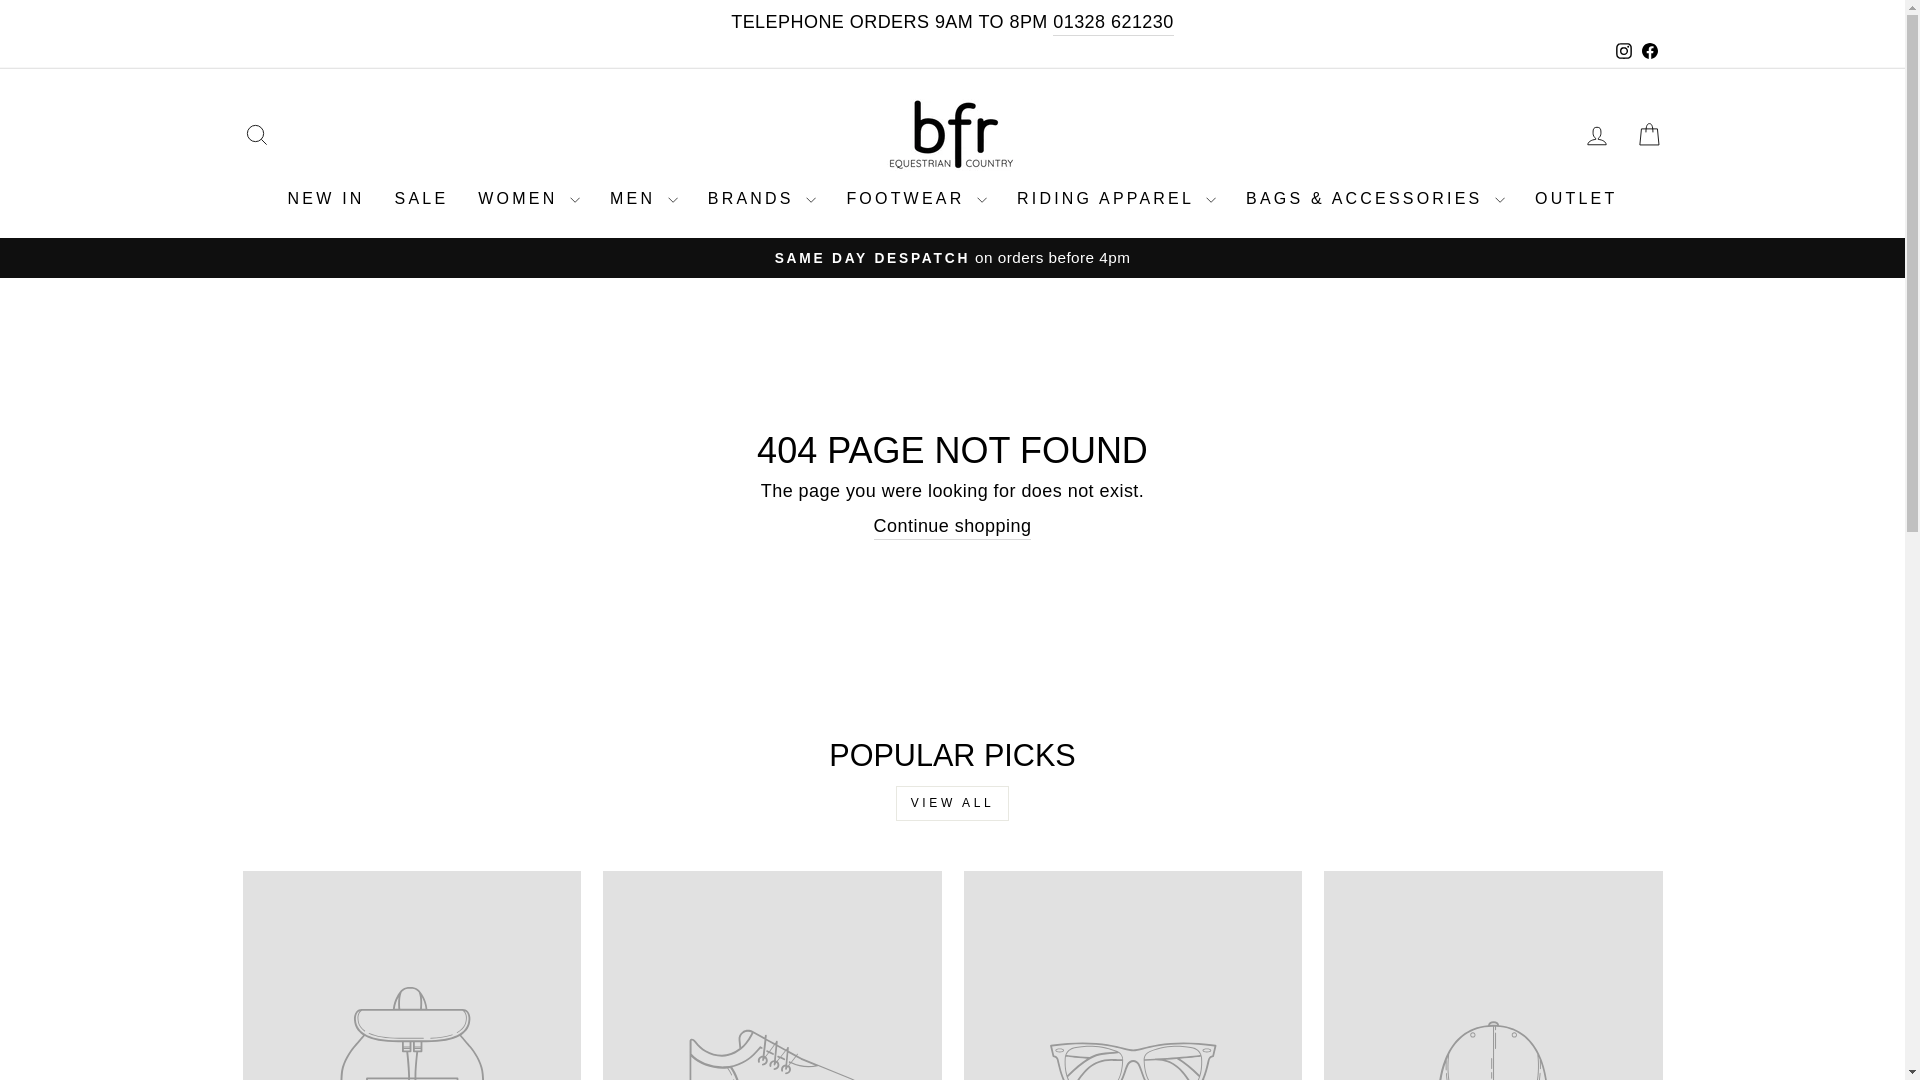 The image size is (1920, 1080). Describe the element at coordinates (1112, 22) in the screenshot. I see `01328 621230` at that location.